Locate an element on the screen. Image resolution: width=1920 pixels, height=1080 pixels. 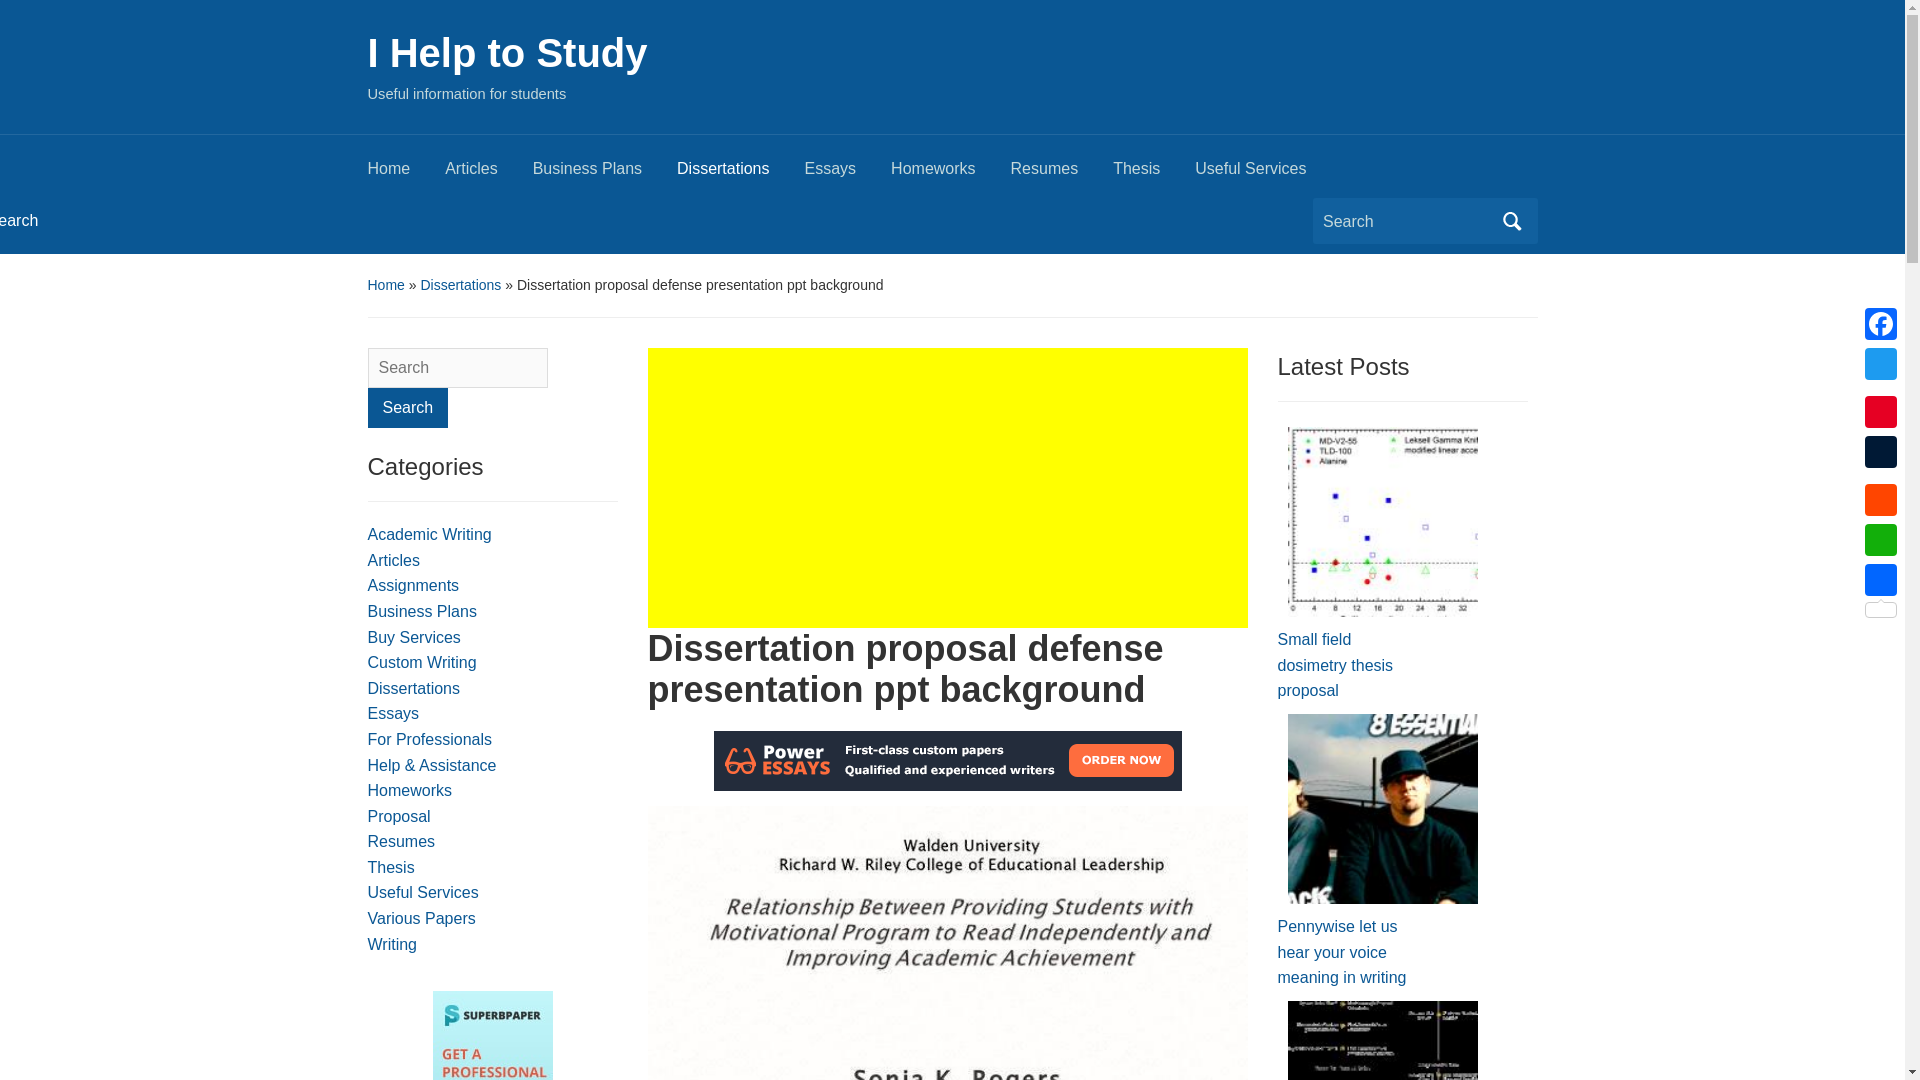
Search is located at coordinates (1512, 220).